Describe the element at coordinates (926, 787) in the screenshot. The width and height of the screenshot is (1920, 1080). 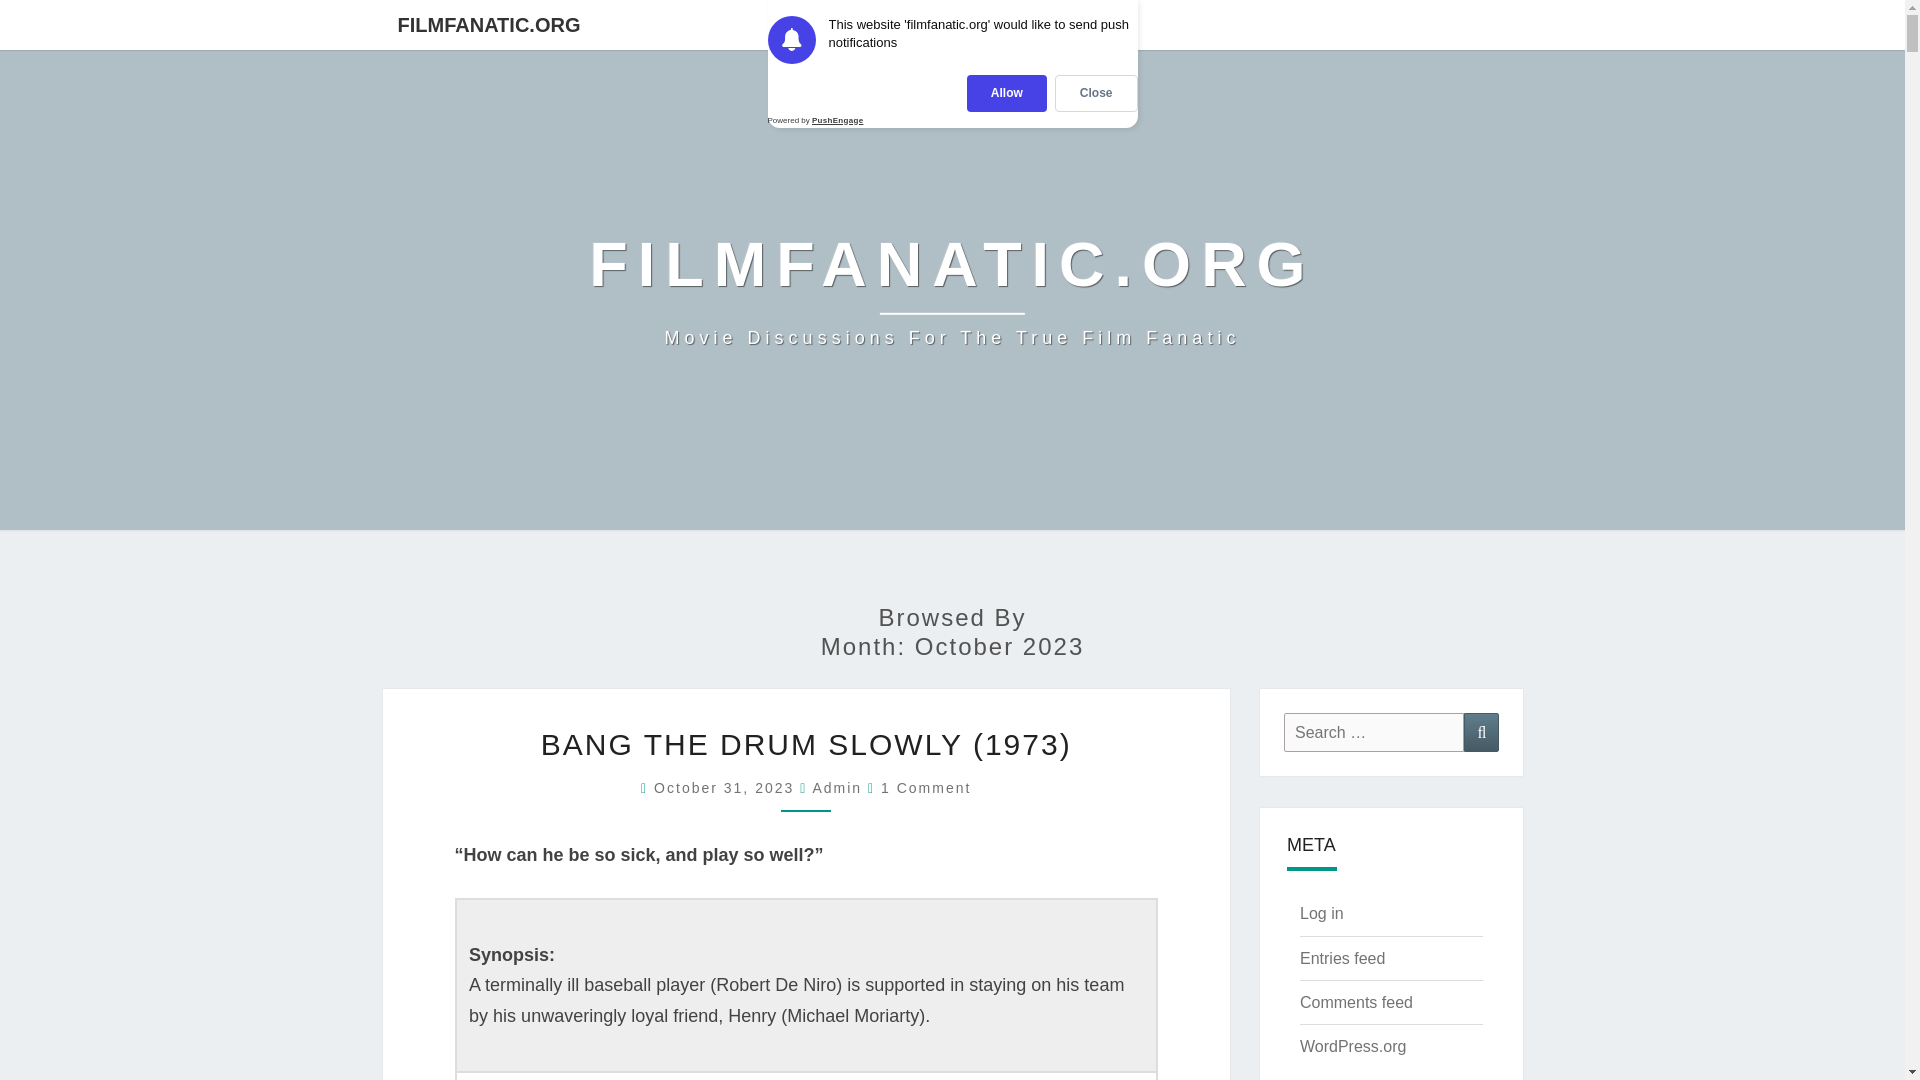
I see `Admin` at that location.